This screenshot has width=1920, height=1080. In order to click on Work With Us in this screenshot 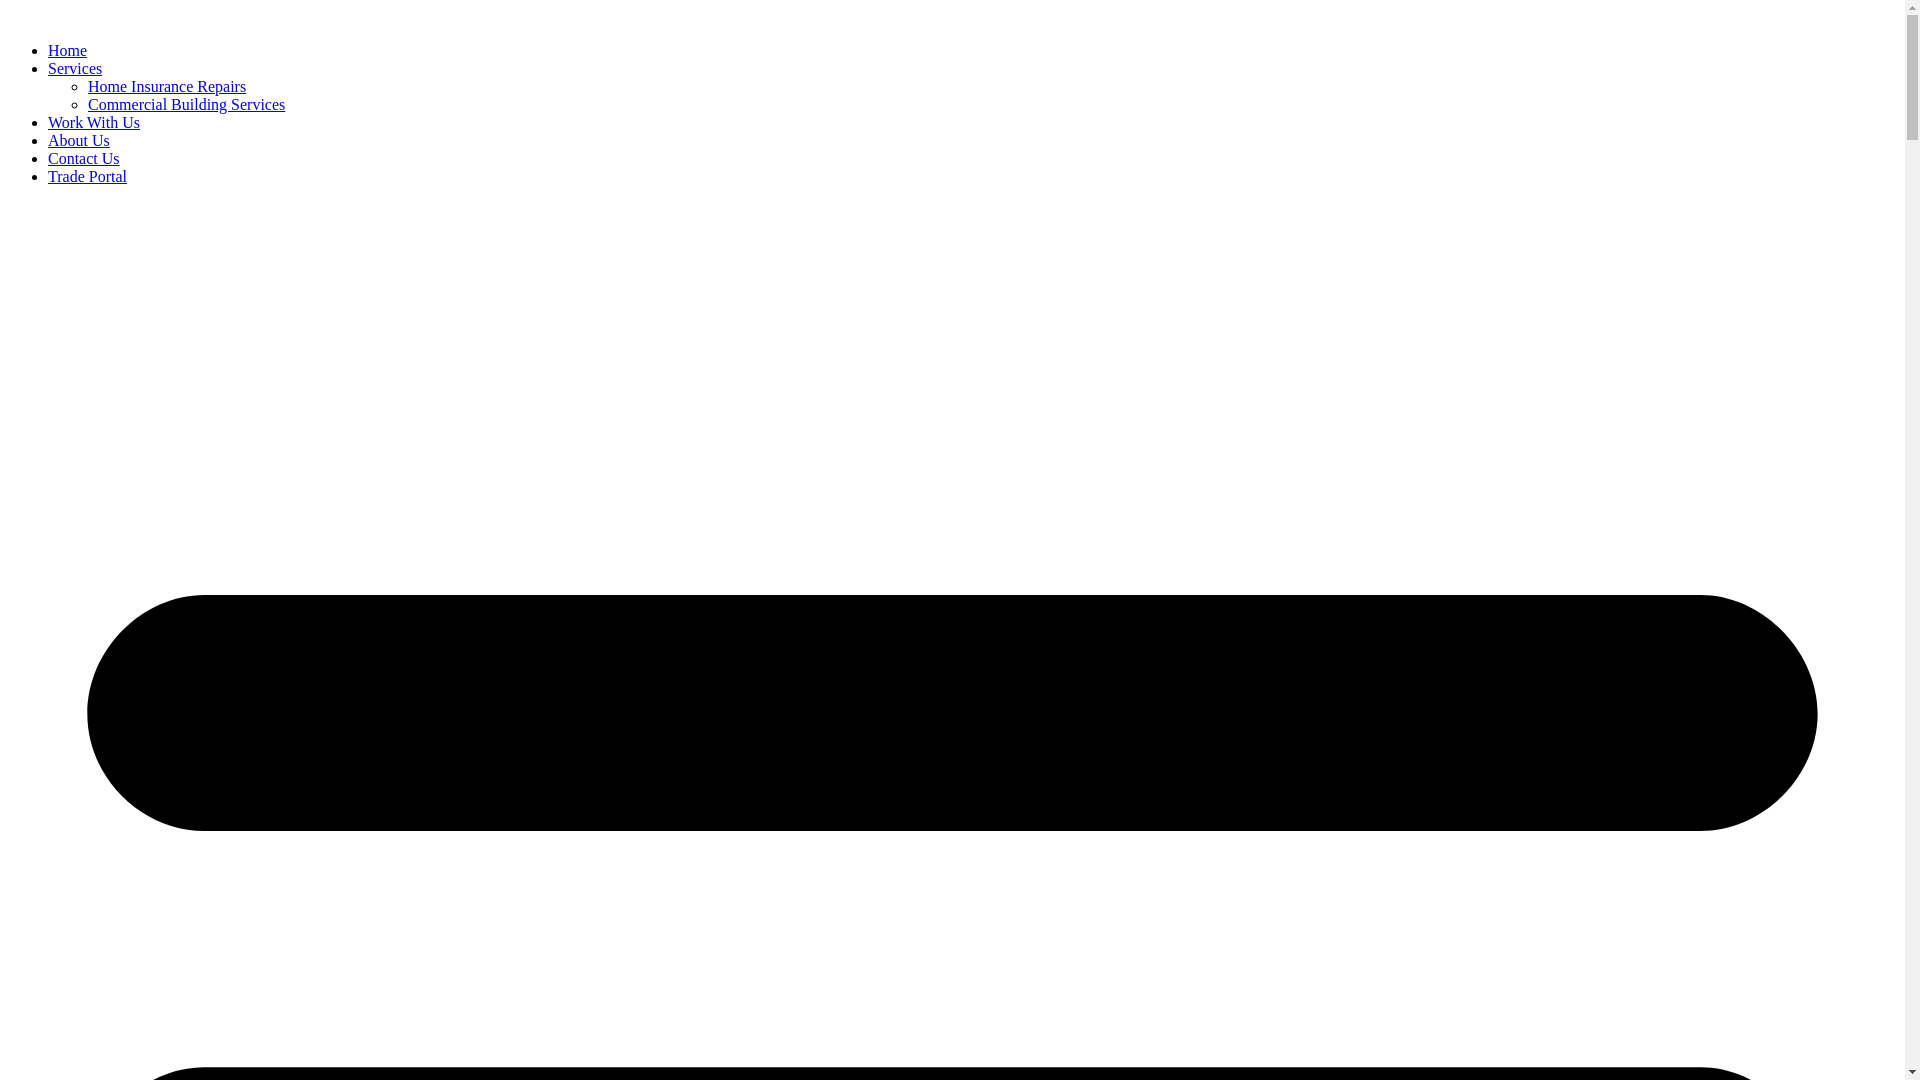, I will do `click(94, 122)`.